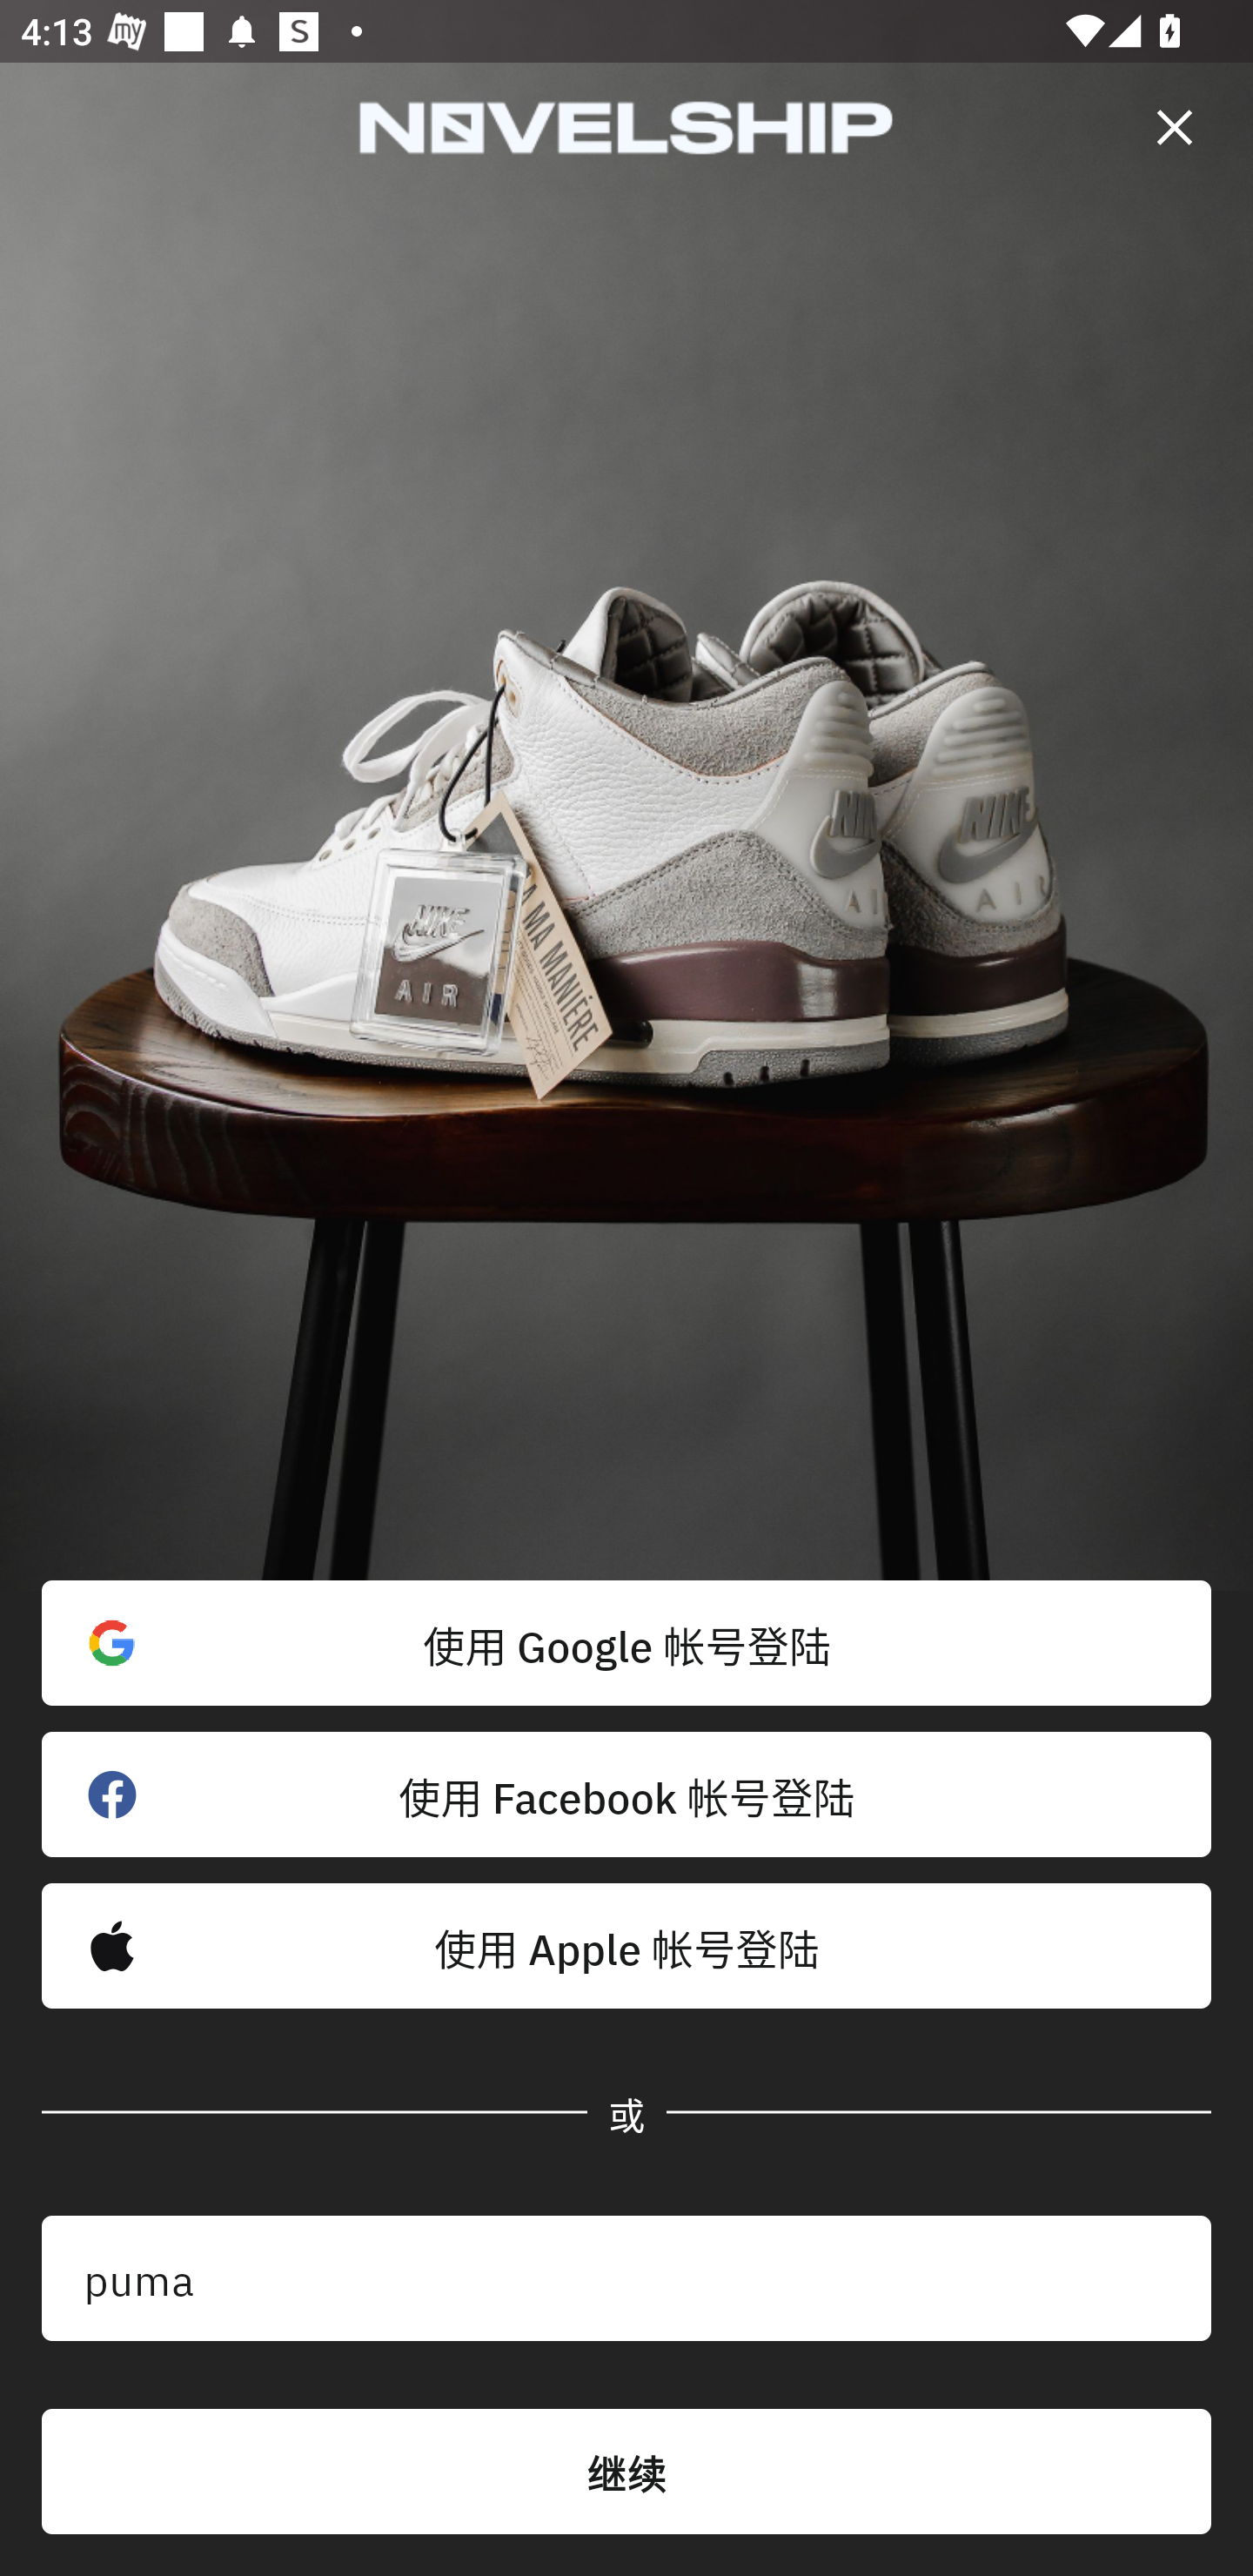 The image size is (1253, 2576). What do you see at coordinates (626, 2278) in the screenshot?
I see `puma` at bounding box center [626, 2278].